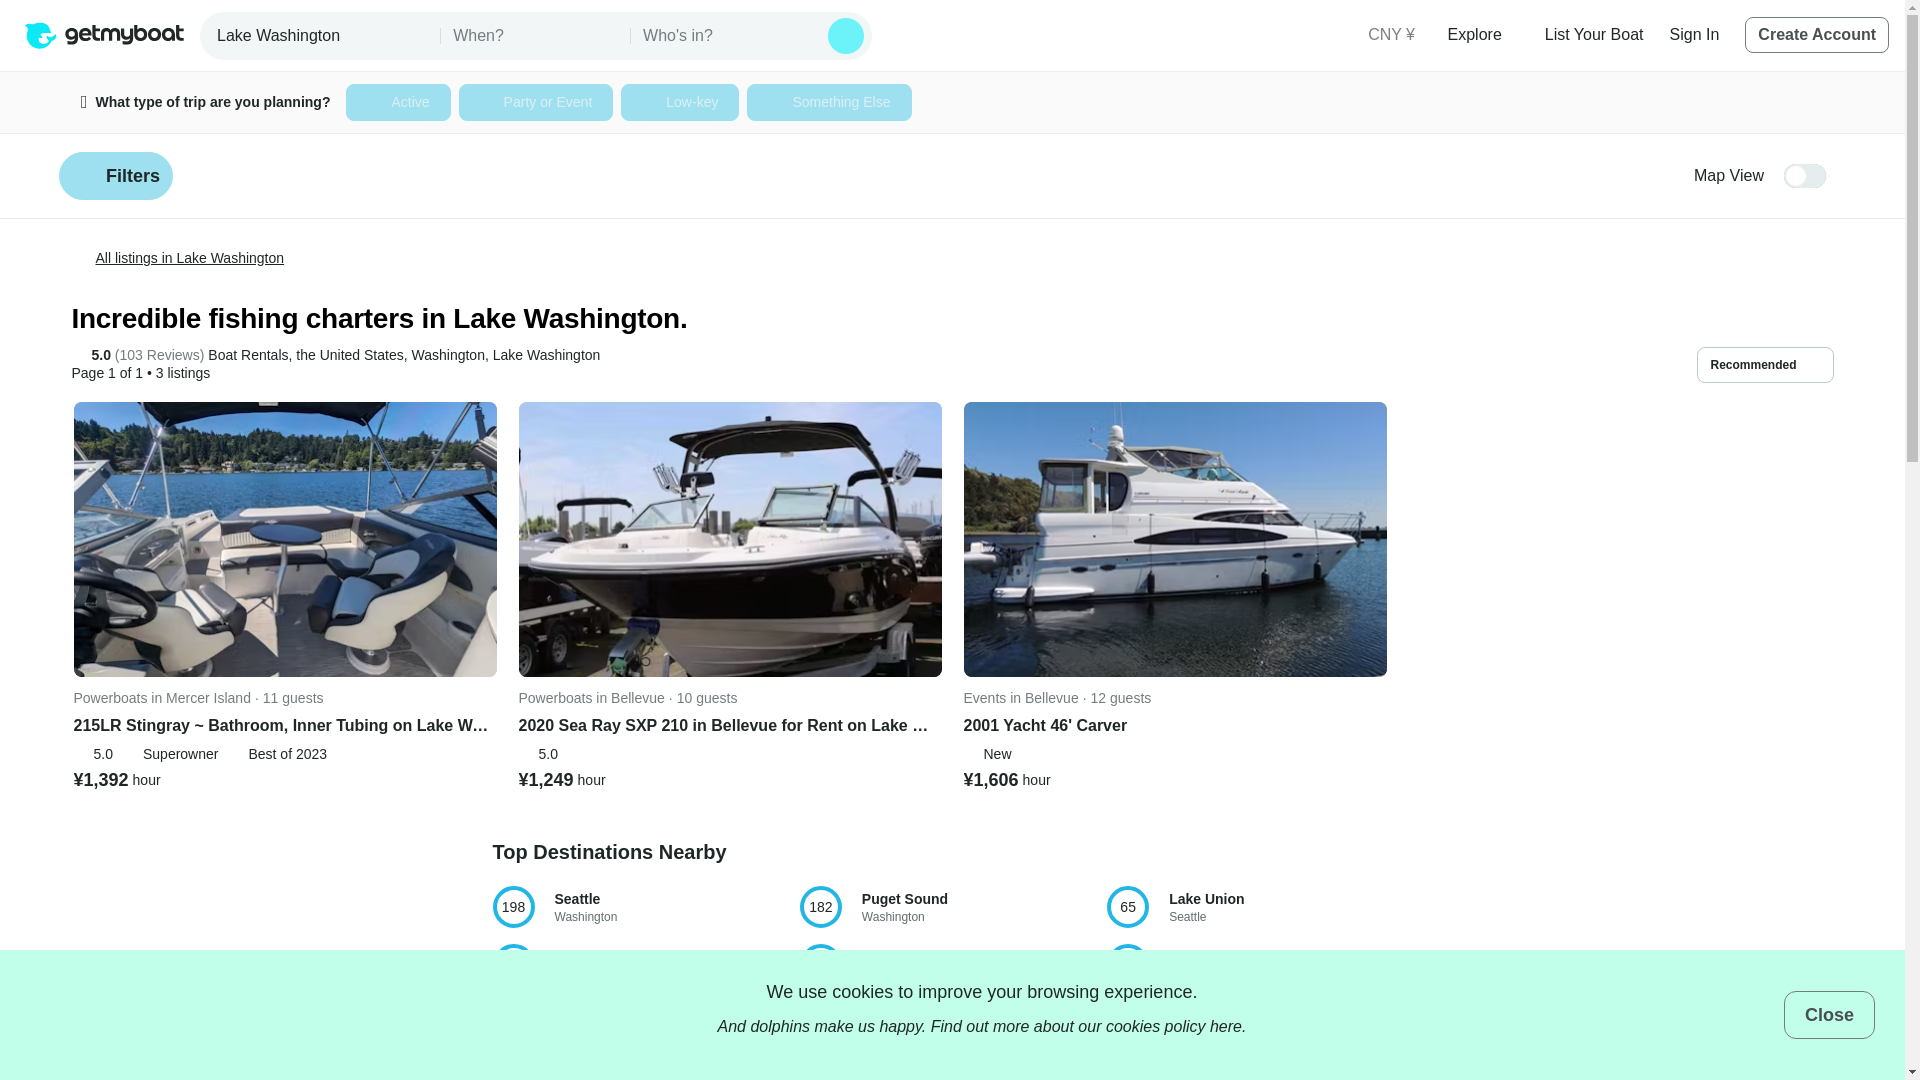 The width and height of the screenshot is (1920, 1080). What do you see at coordinates (536, 102) in the screenshot?
I see `Party or Event` at bounding box center [536, 102].